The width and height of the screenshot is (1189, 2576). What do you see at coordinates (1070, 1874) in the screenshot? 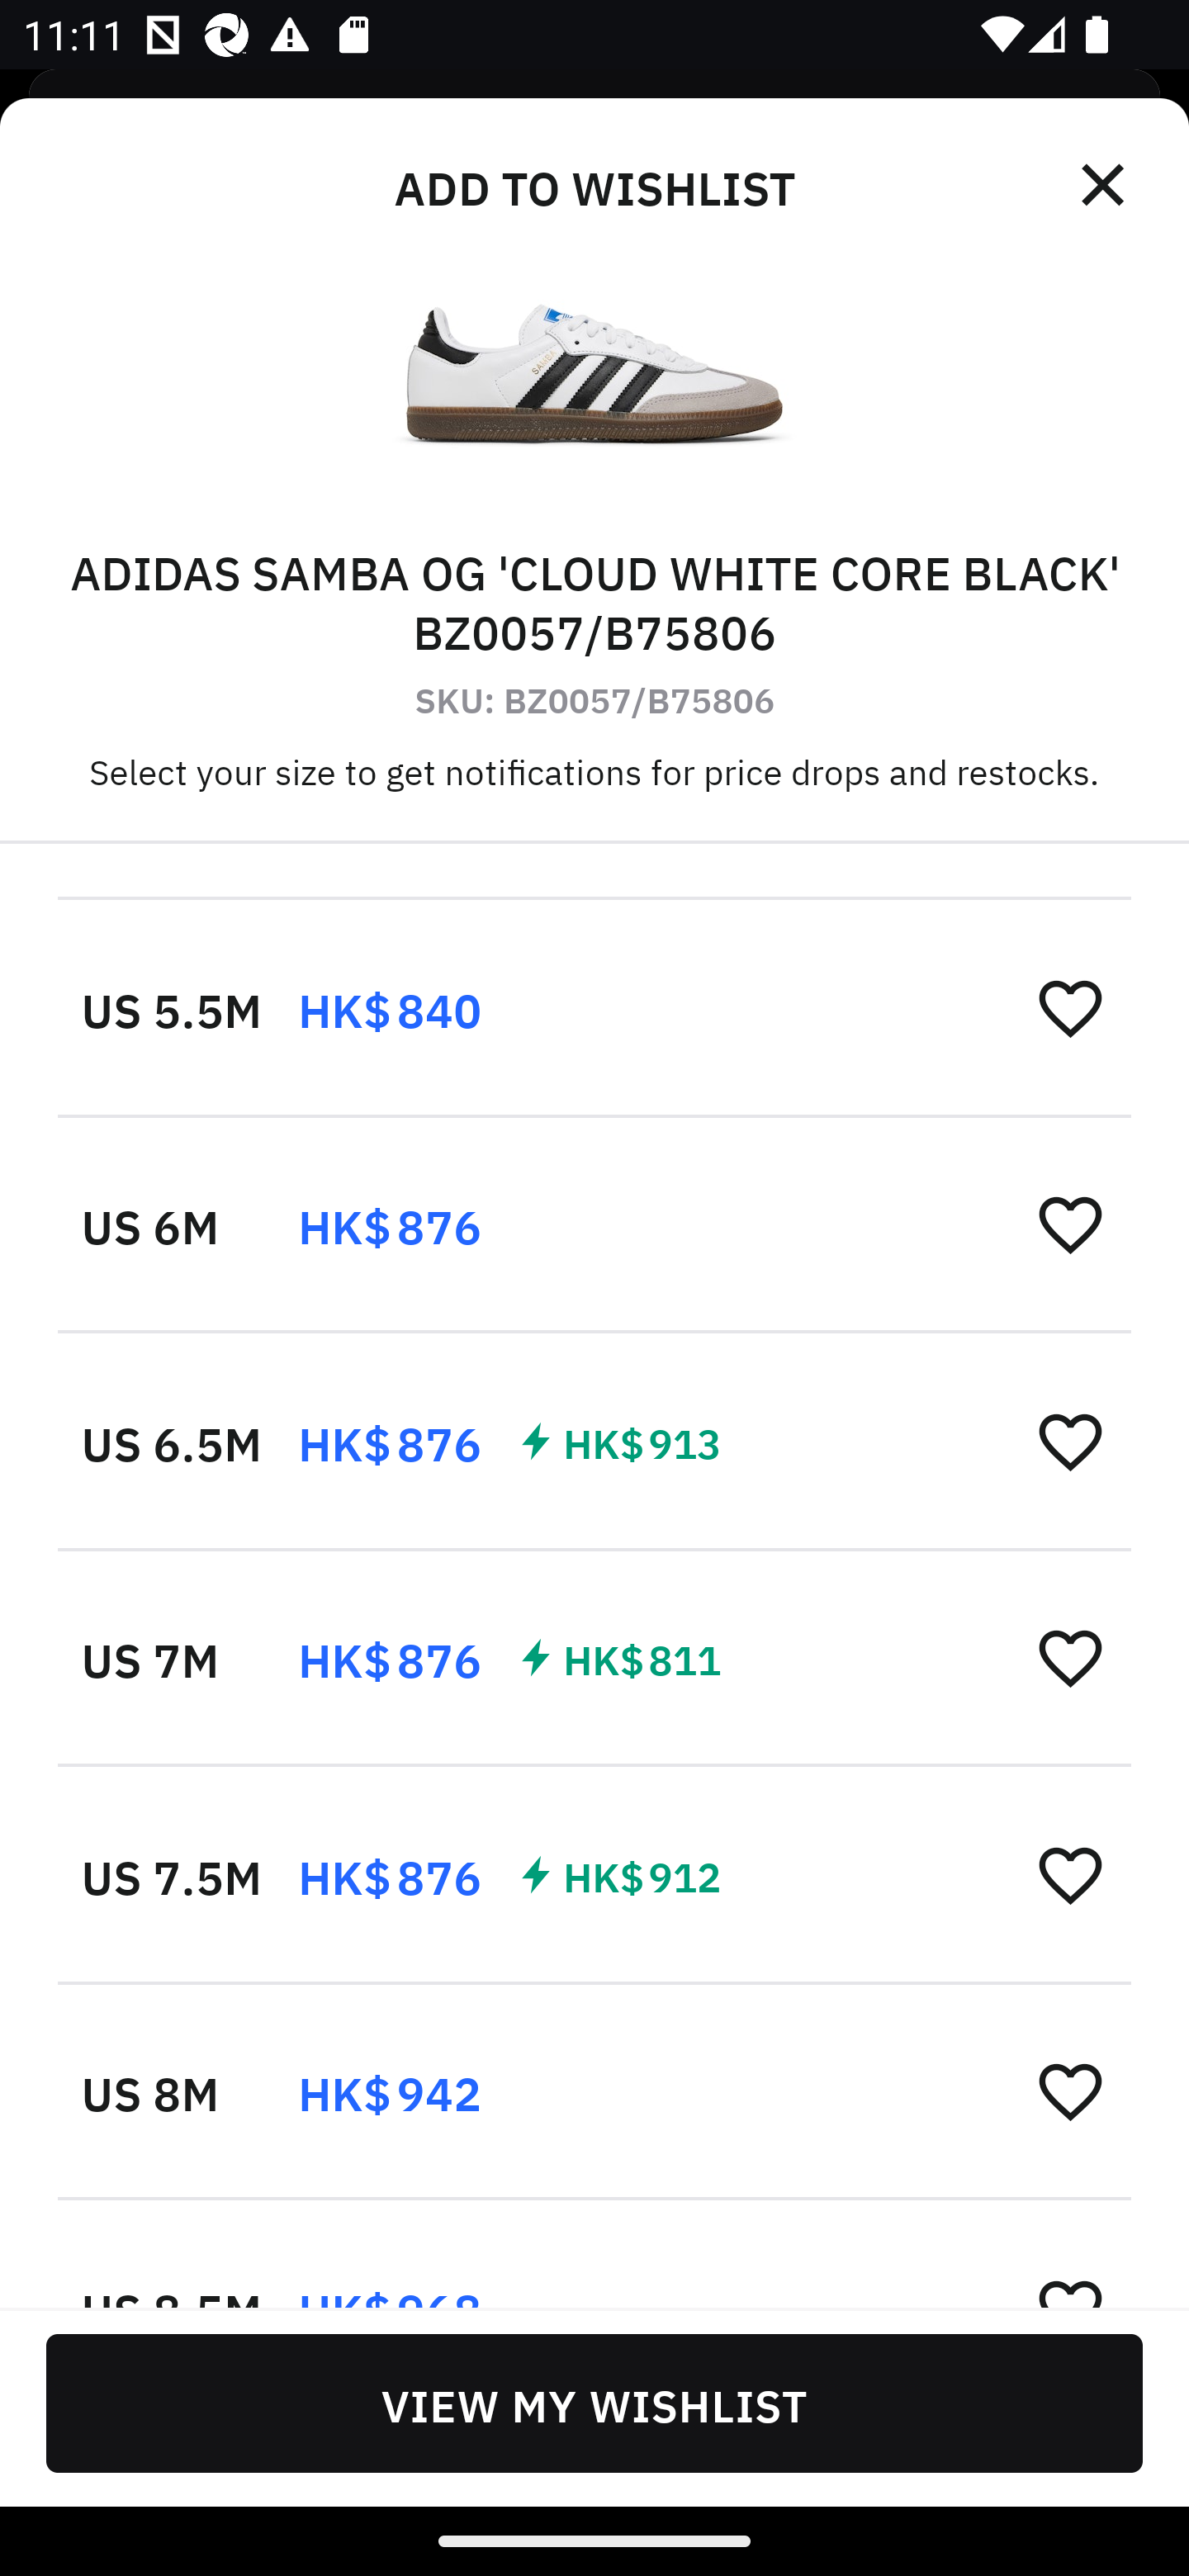
I see `󰋕` at bounding box center [1070, 1874].